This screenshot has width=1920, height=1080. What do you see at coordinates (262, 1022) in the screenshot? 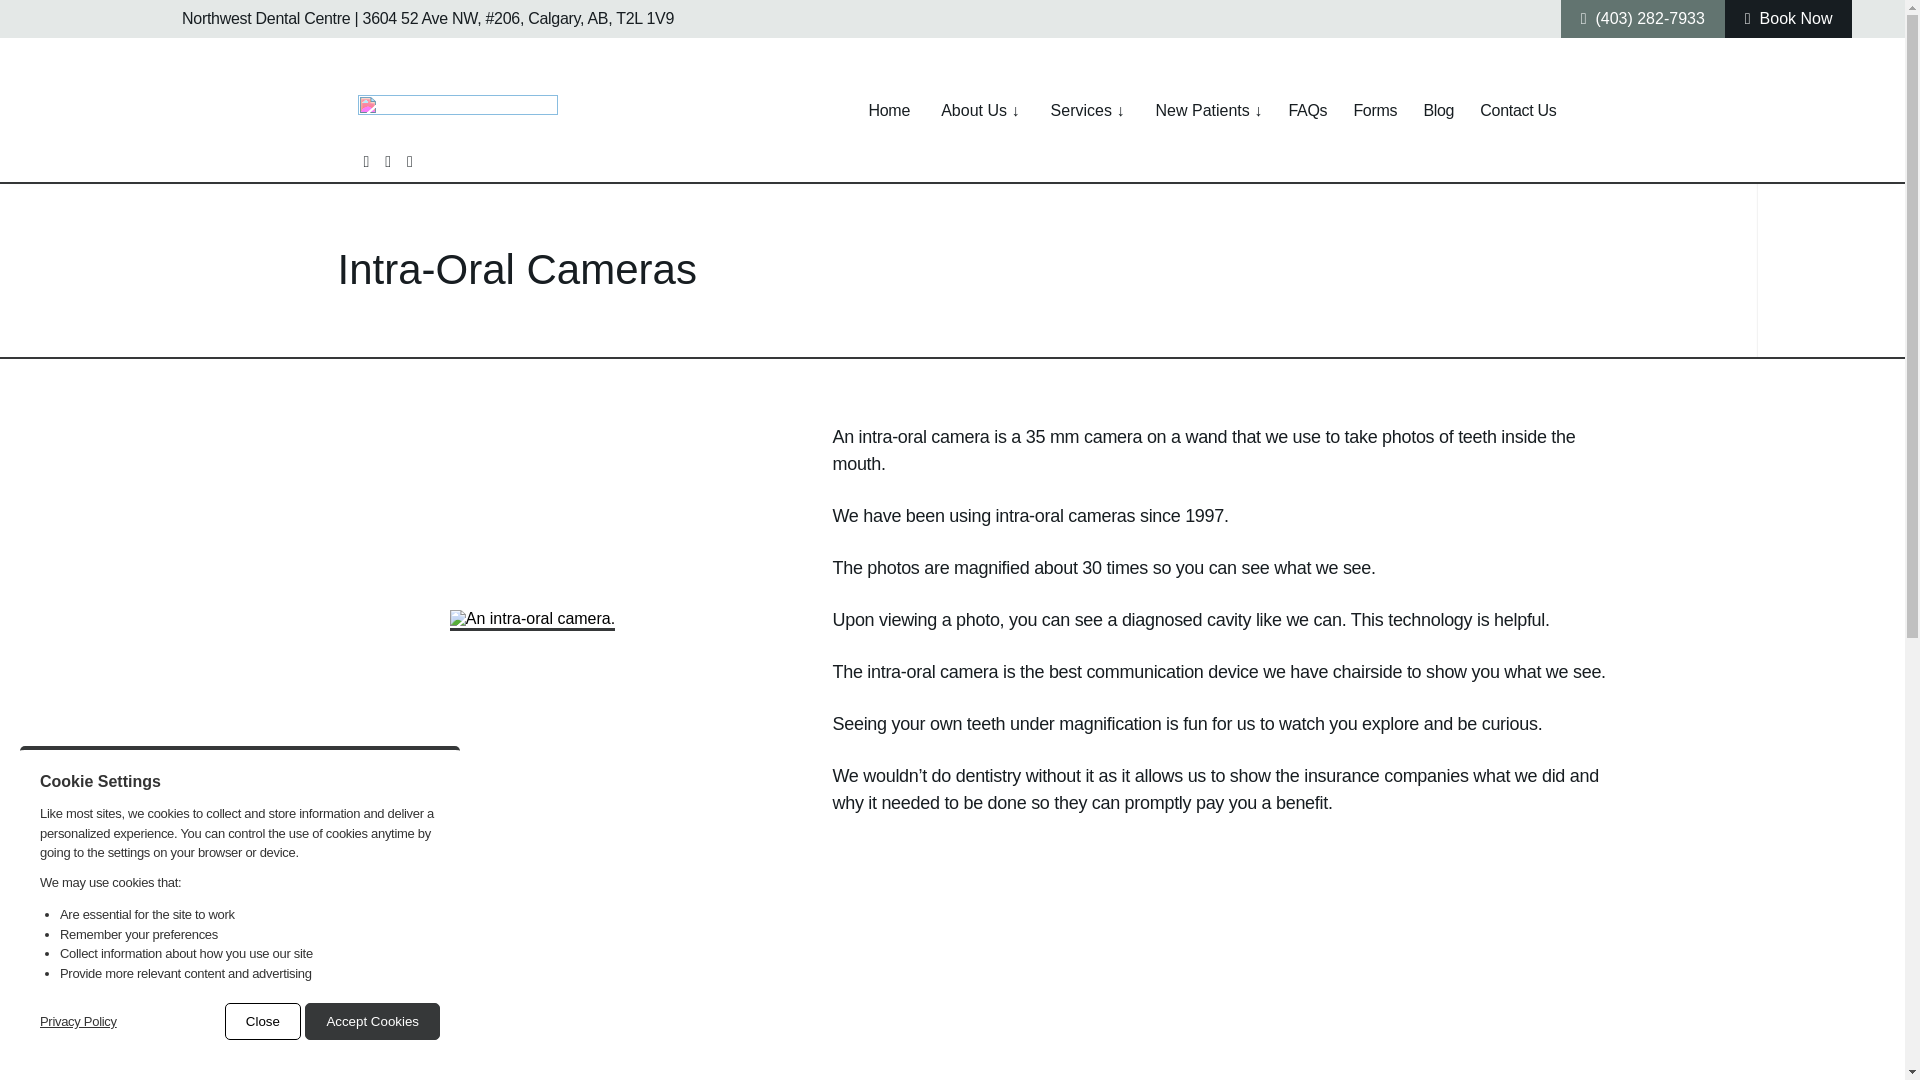
I see `Close` at bounding box center [262, 1022].